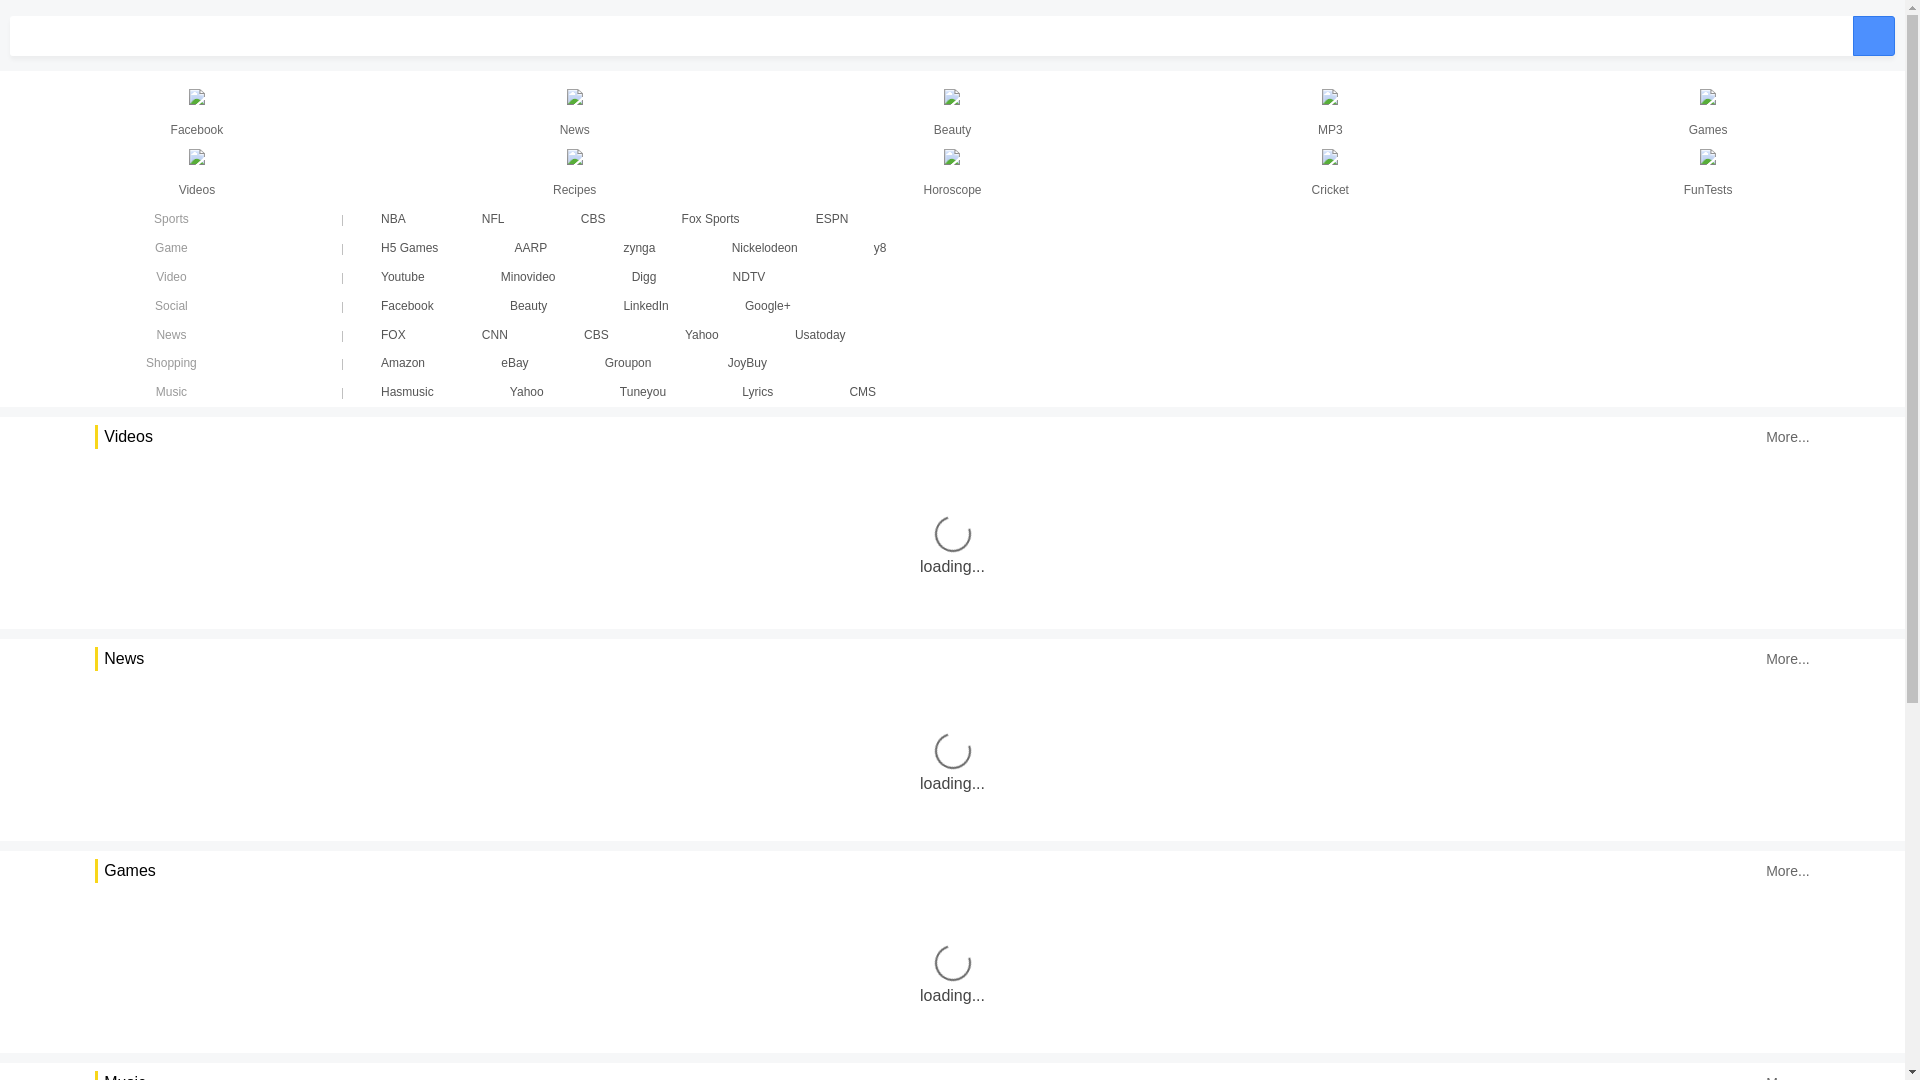 The width and height of the screenshot is (1920, 1080). What do you see at coordinates (832, 219) in the screenshot?
I see `ESPN` at bounding box center [832, 219].